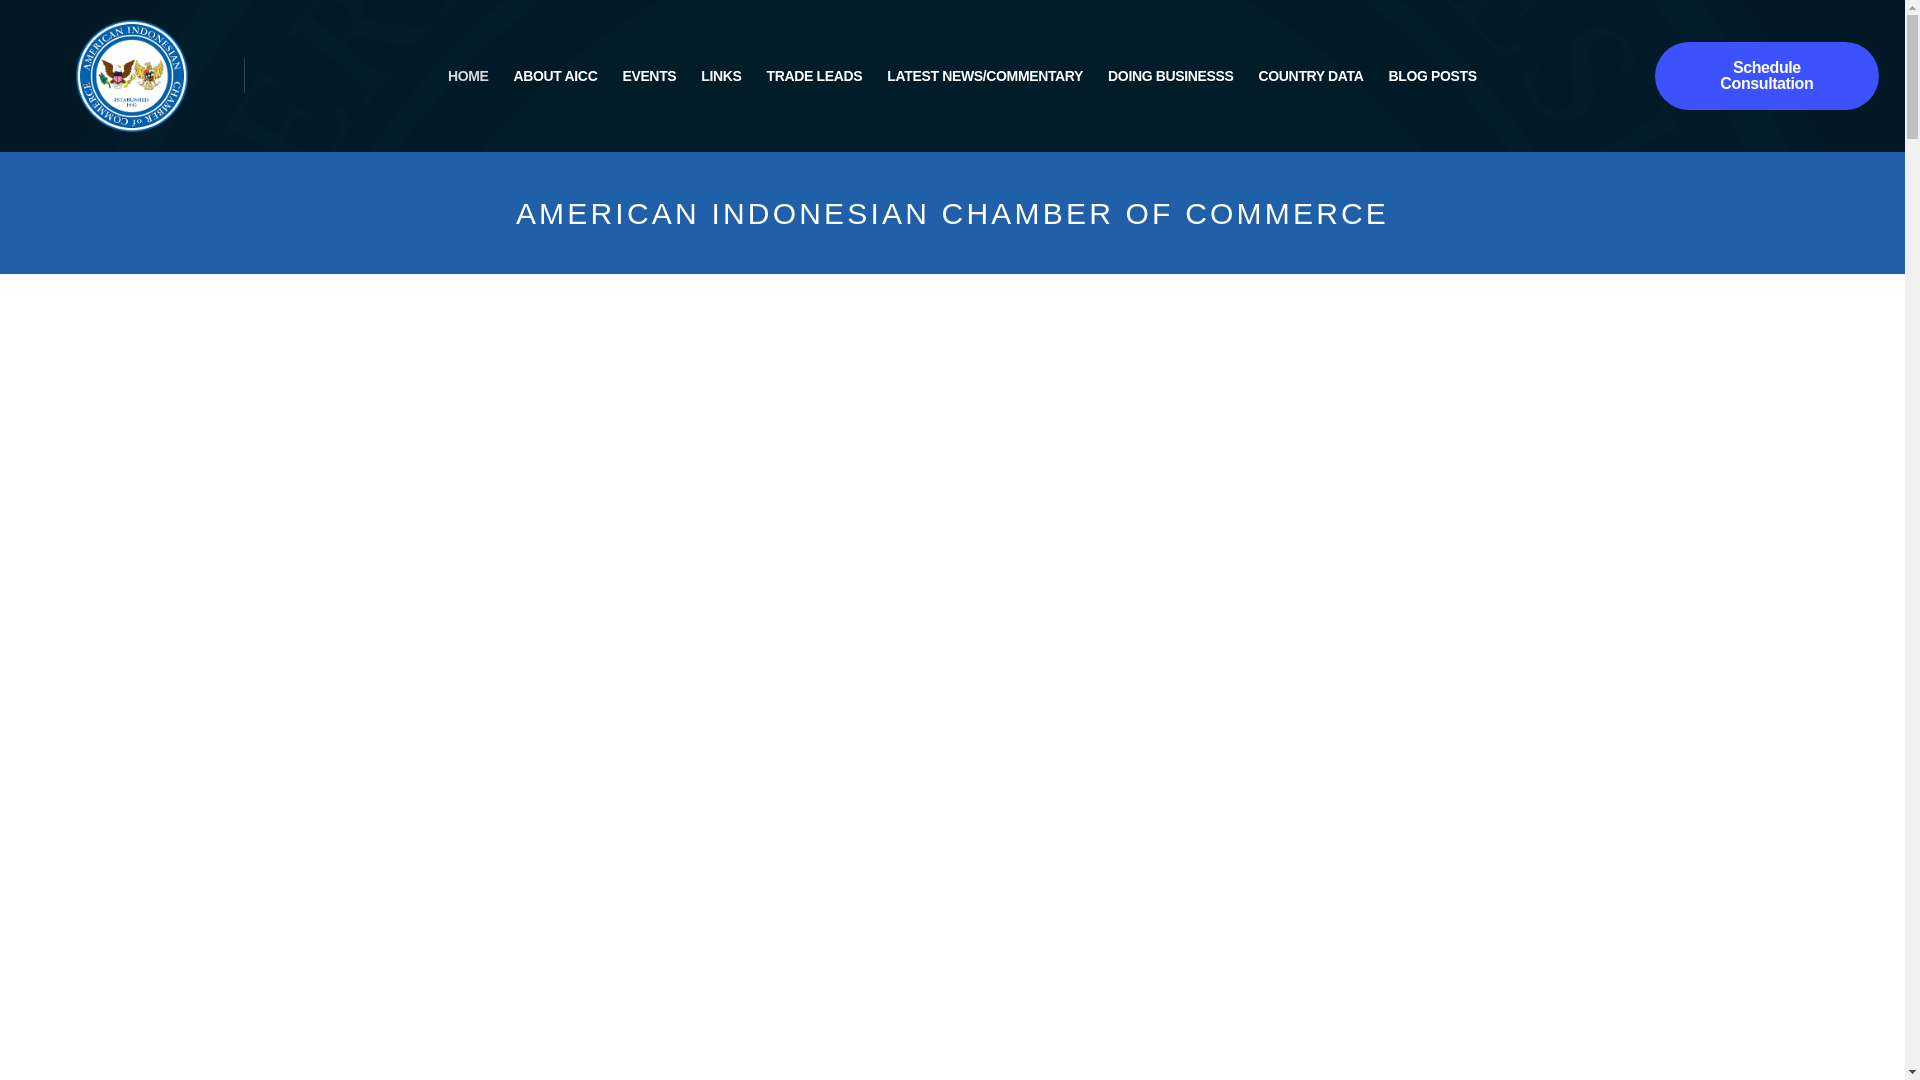 The height and width of the screenshot is (1080, 1920). What do you see at coordinates (648, 75) in the screenshot?
I see `EVENTS` at bounding box center [648, 75].